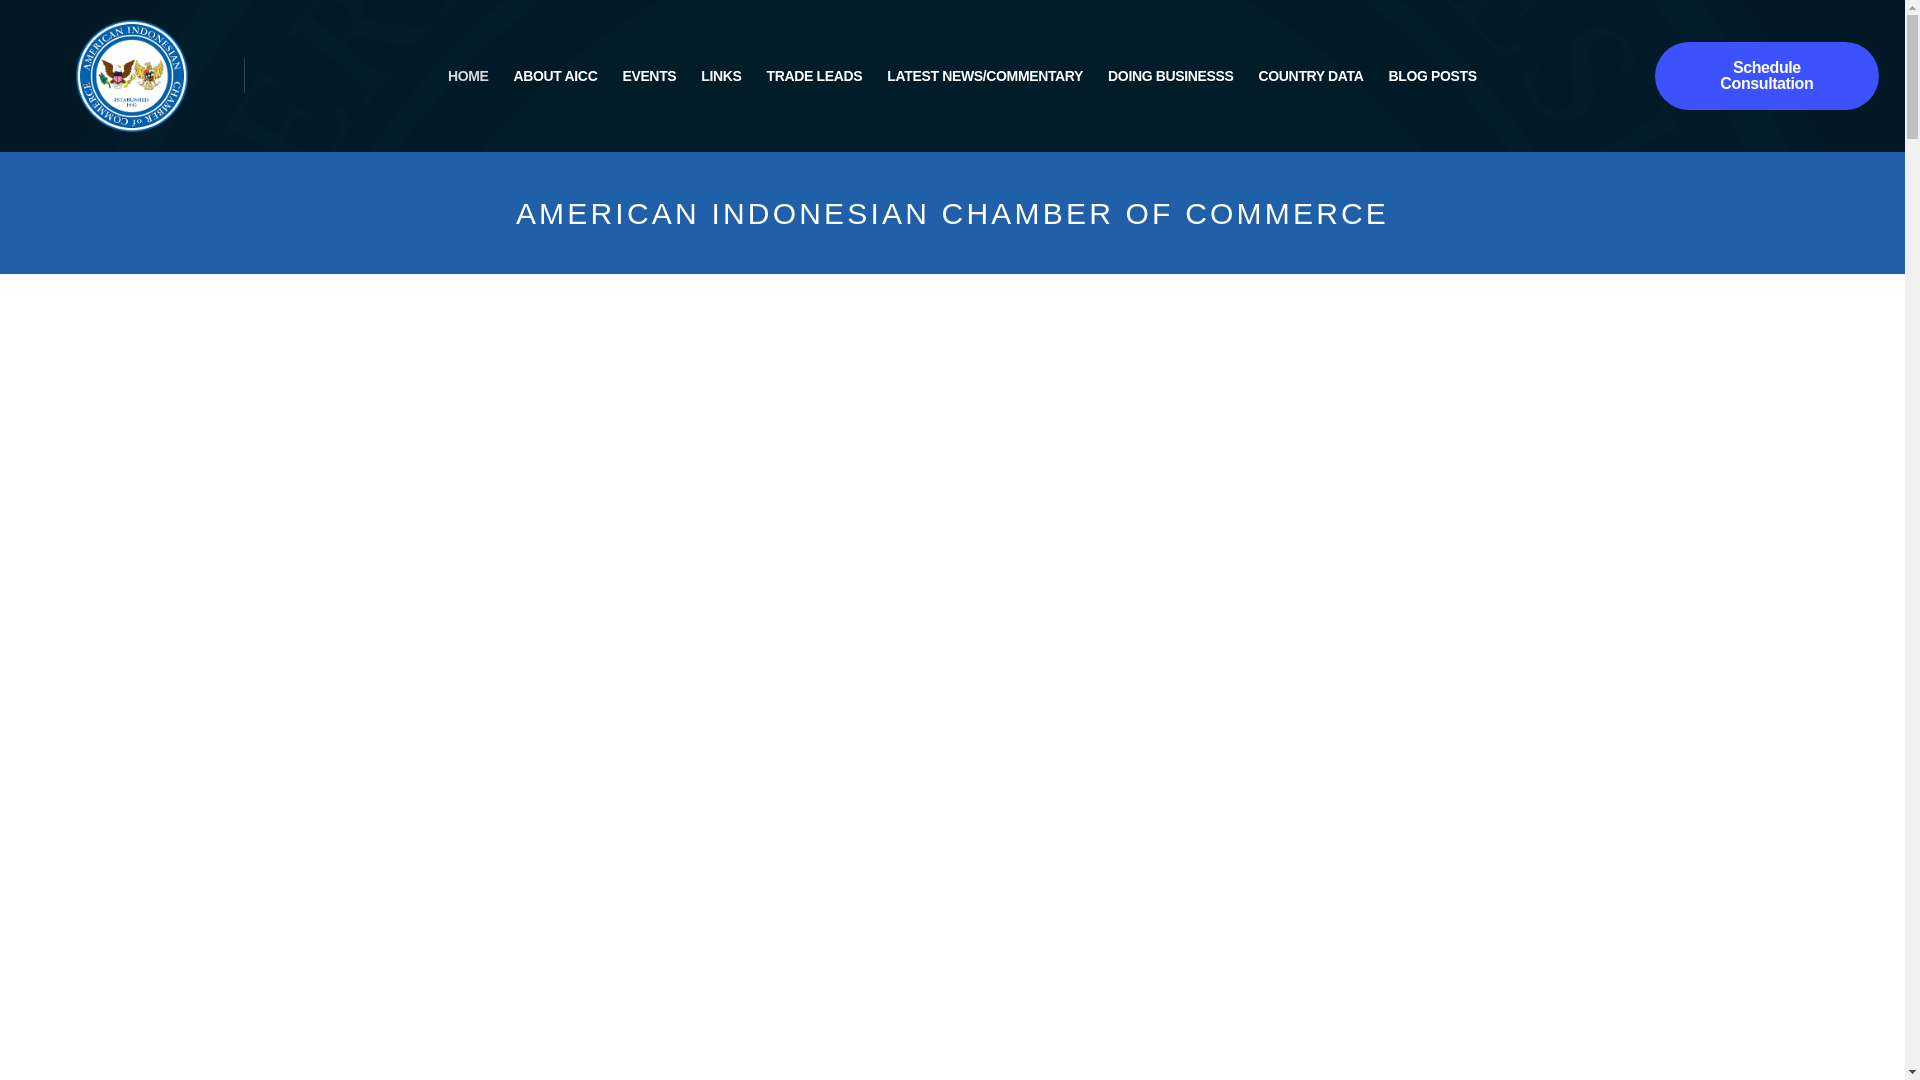 The height and width of the screenshot is (1080, 1920). What do you see at coordinates (648, 75) in the screenshot?
I see `EVENTS` at bounding box center [648, 75].